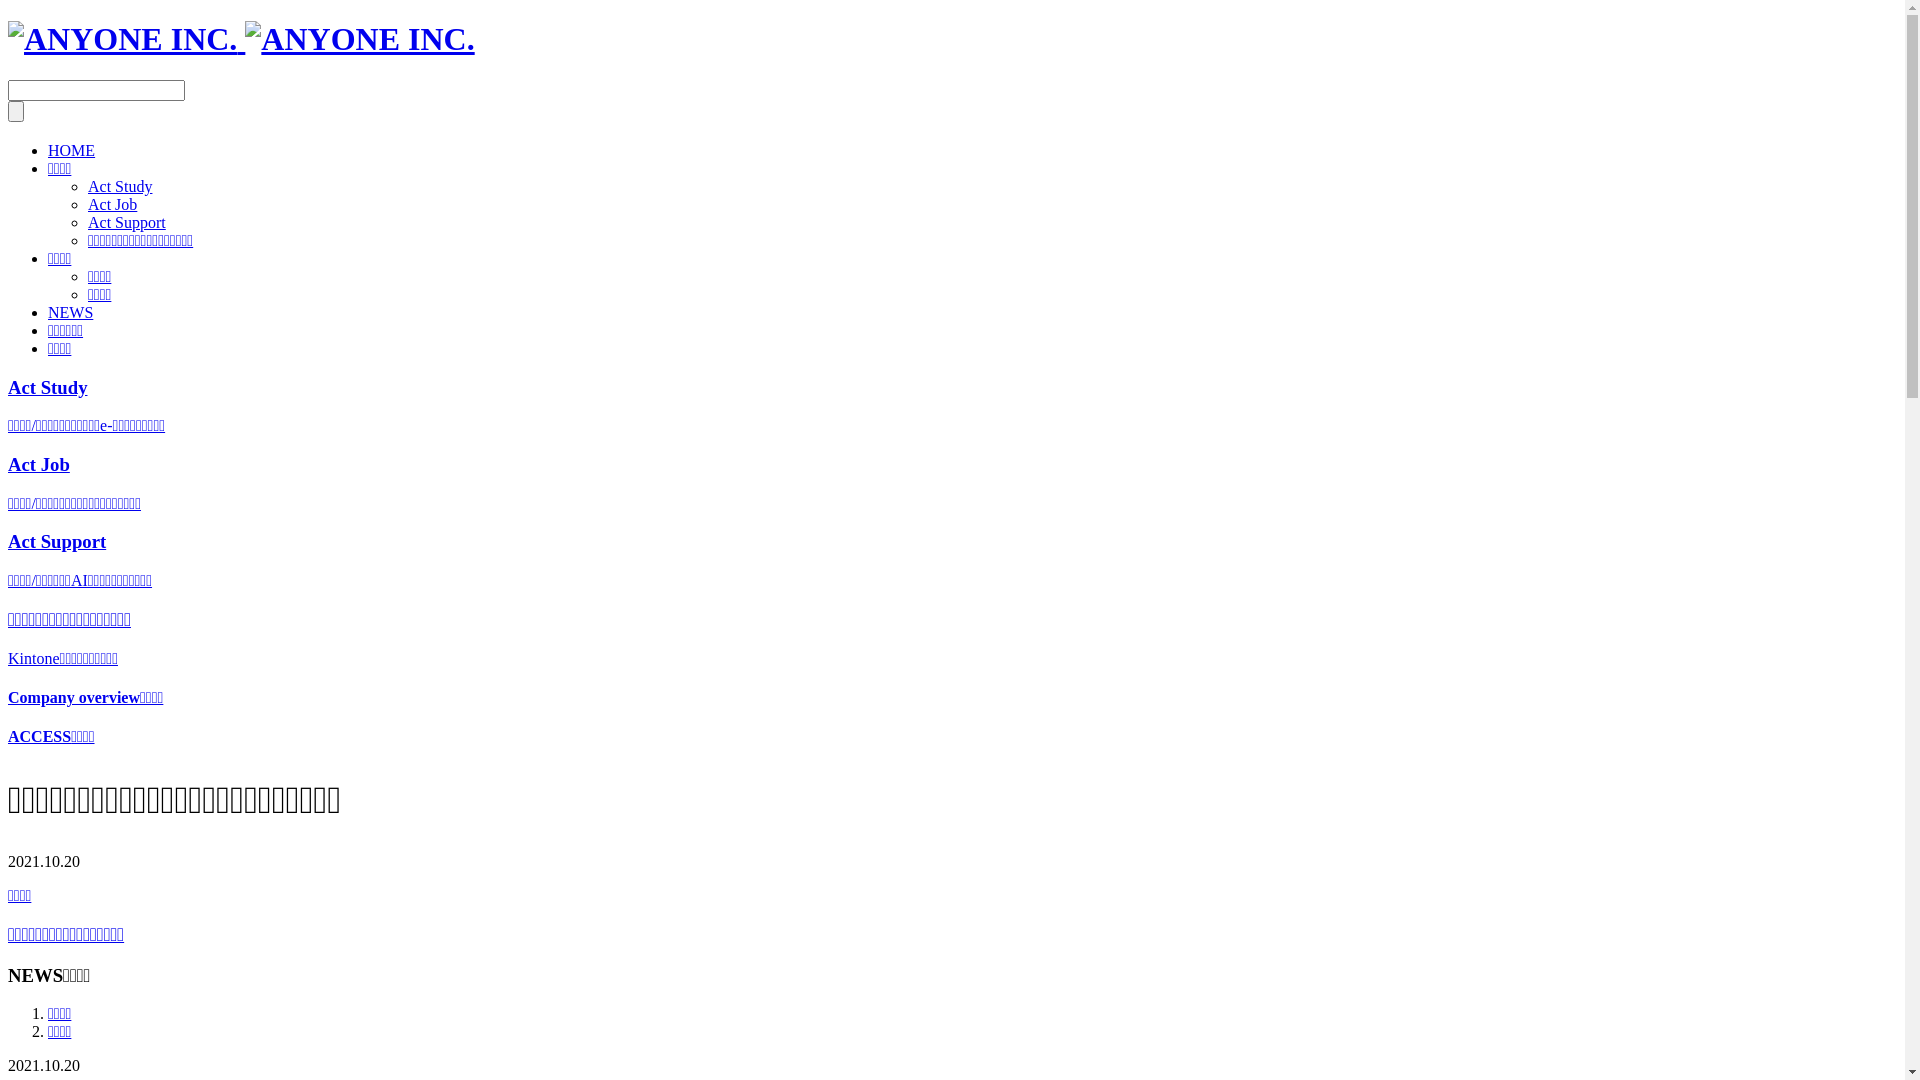  Describe the element at coordinates (120, 186) in the screenshot. I see `Act Study` at that location.